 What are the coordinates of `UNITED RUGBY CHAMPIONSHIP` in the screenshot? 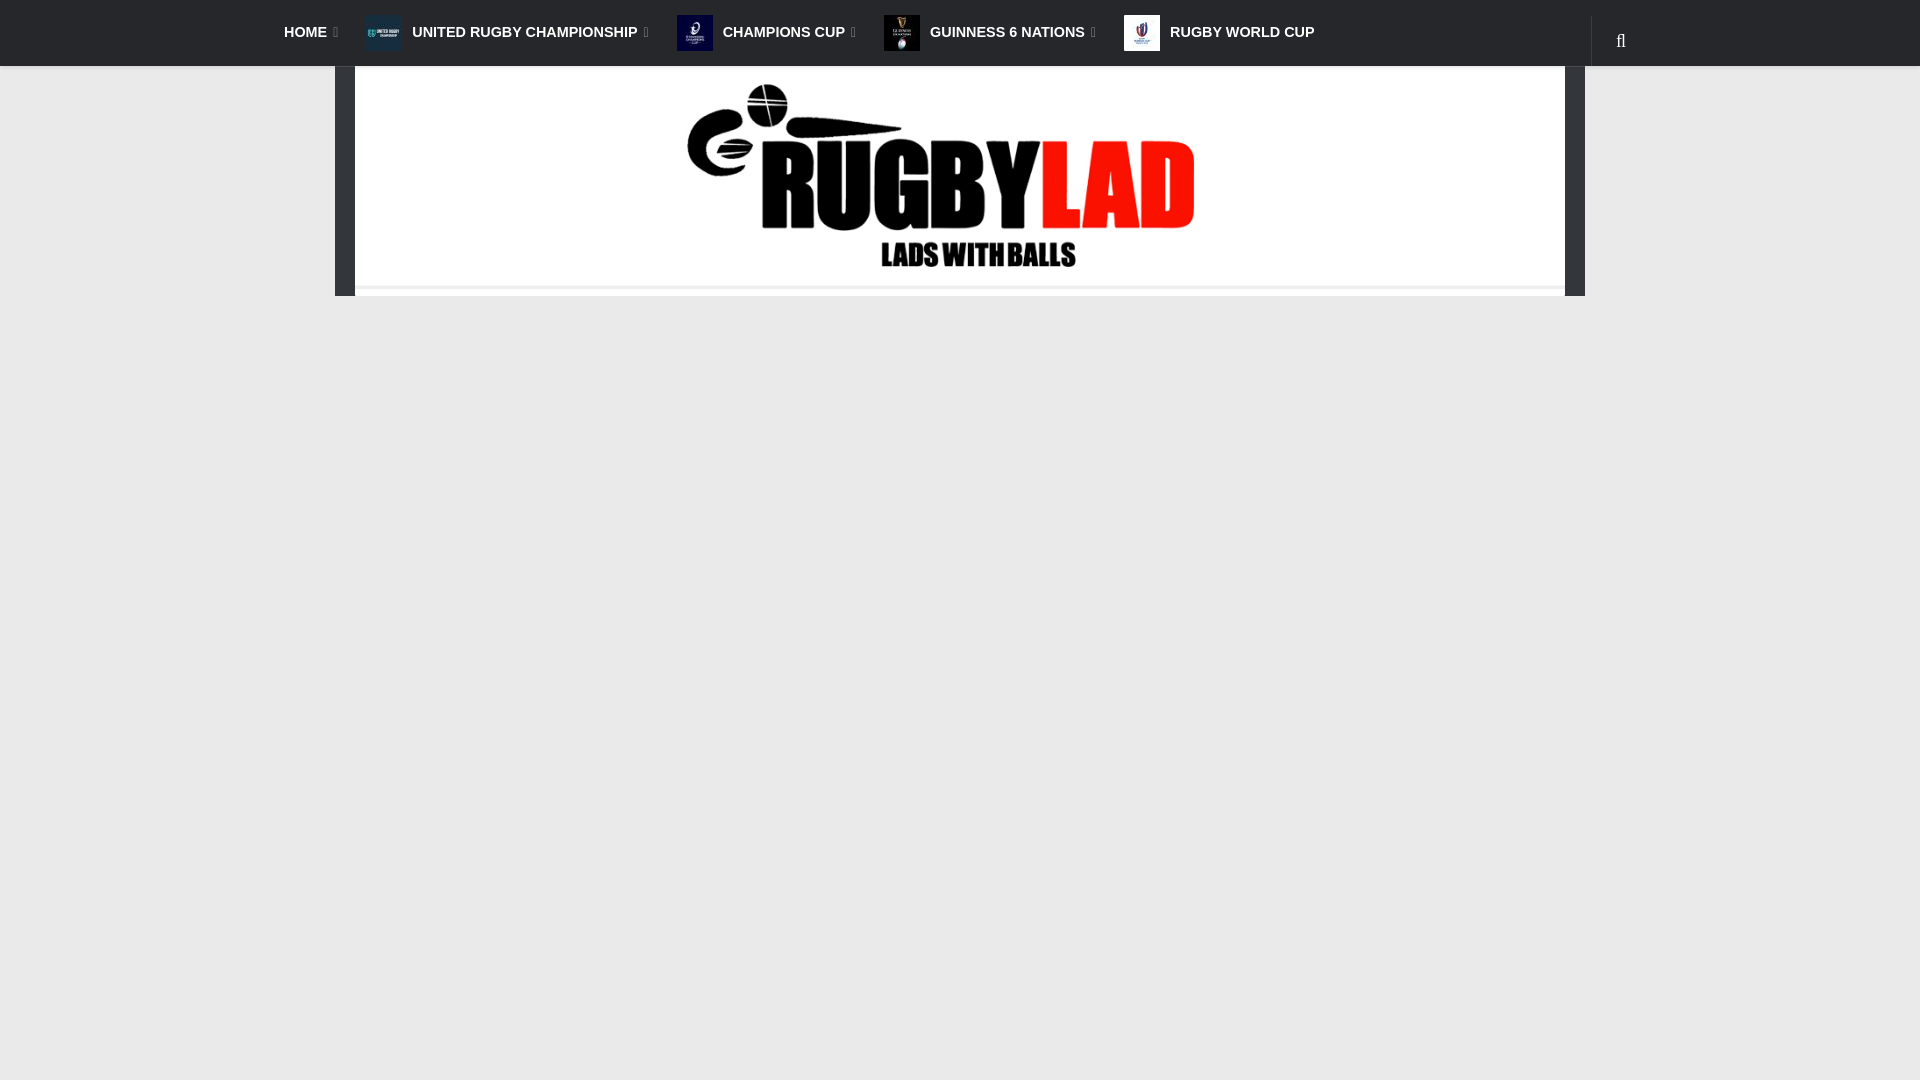 It's located at (506, 32).